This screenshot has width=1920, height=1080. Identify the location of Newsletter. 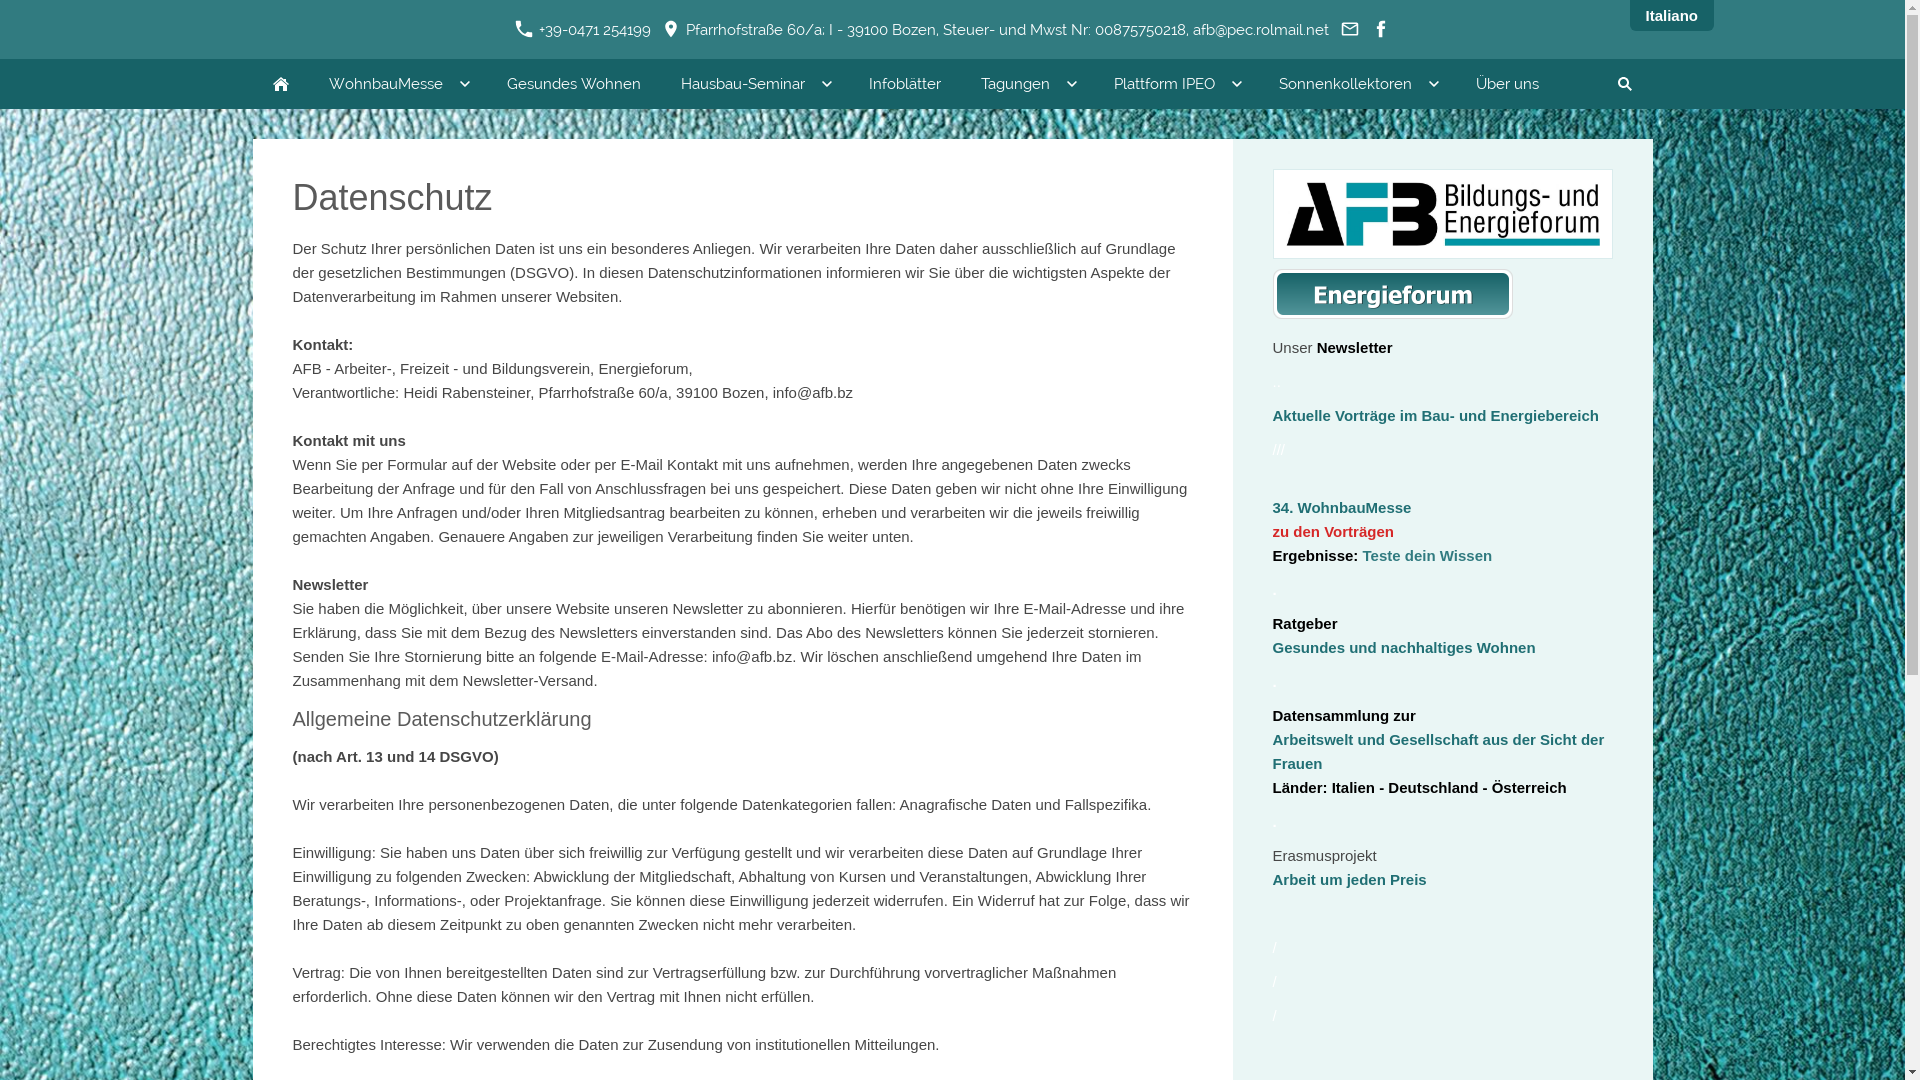
(1355, 348).